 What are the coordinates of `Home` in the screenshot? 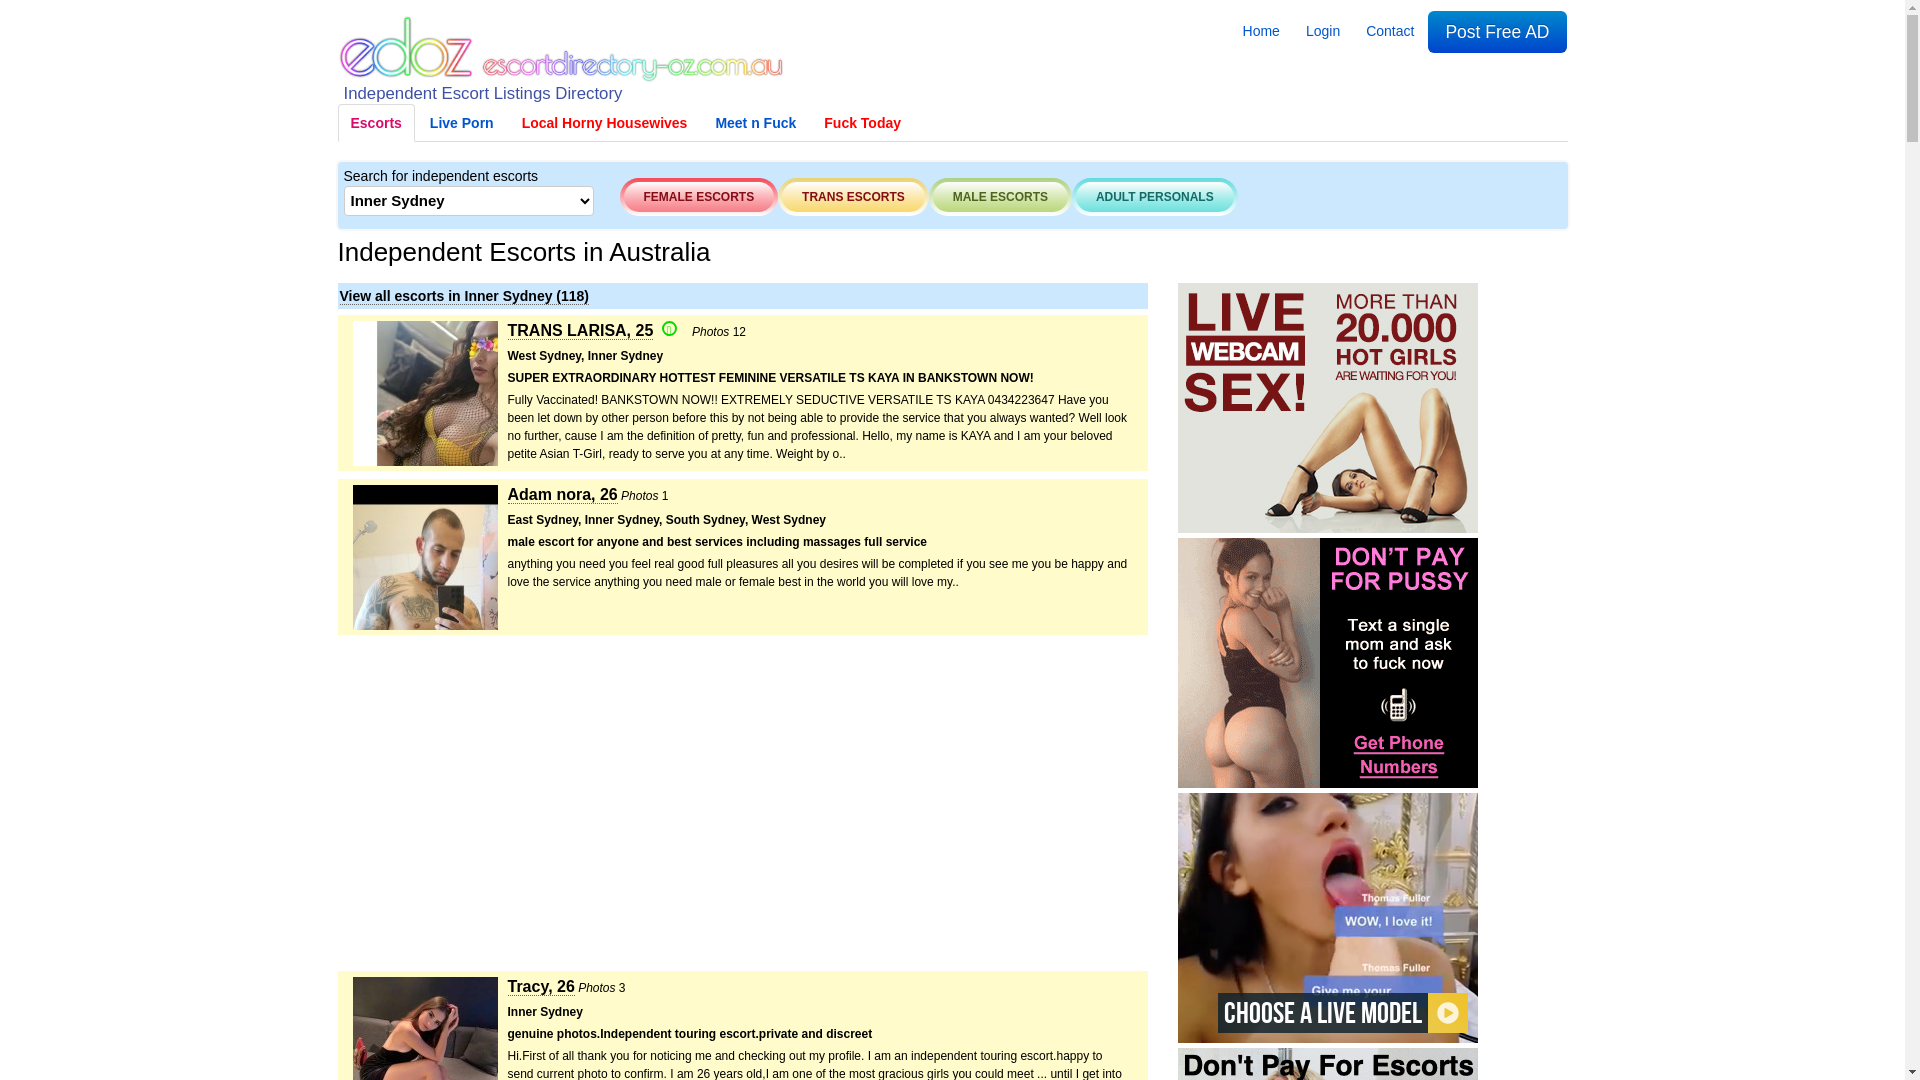 It's located at (1262, 31).